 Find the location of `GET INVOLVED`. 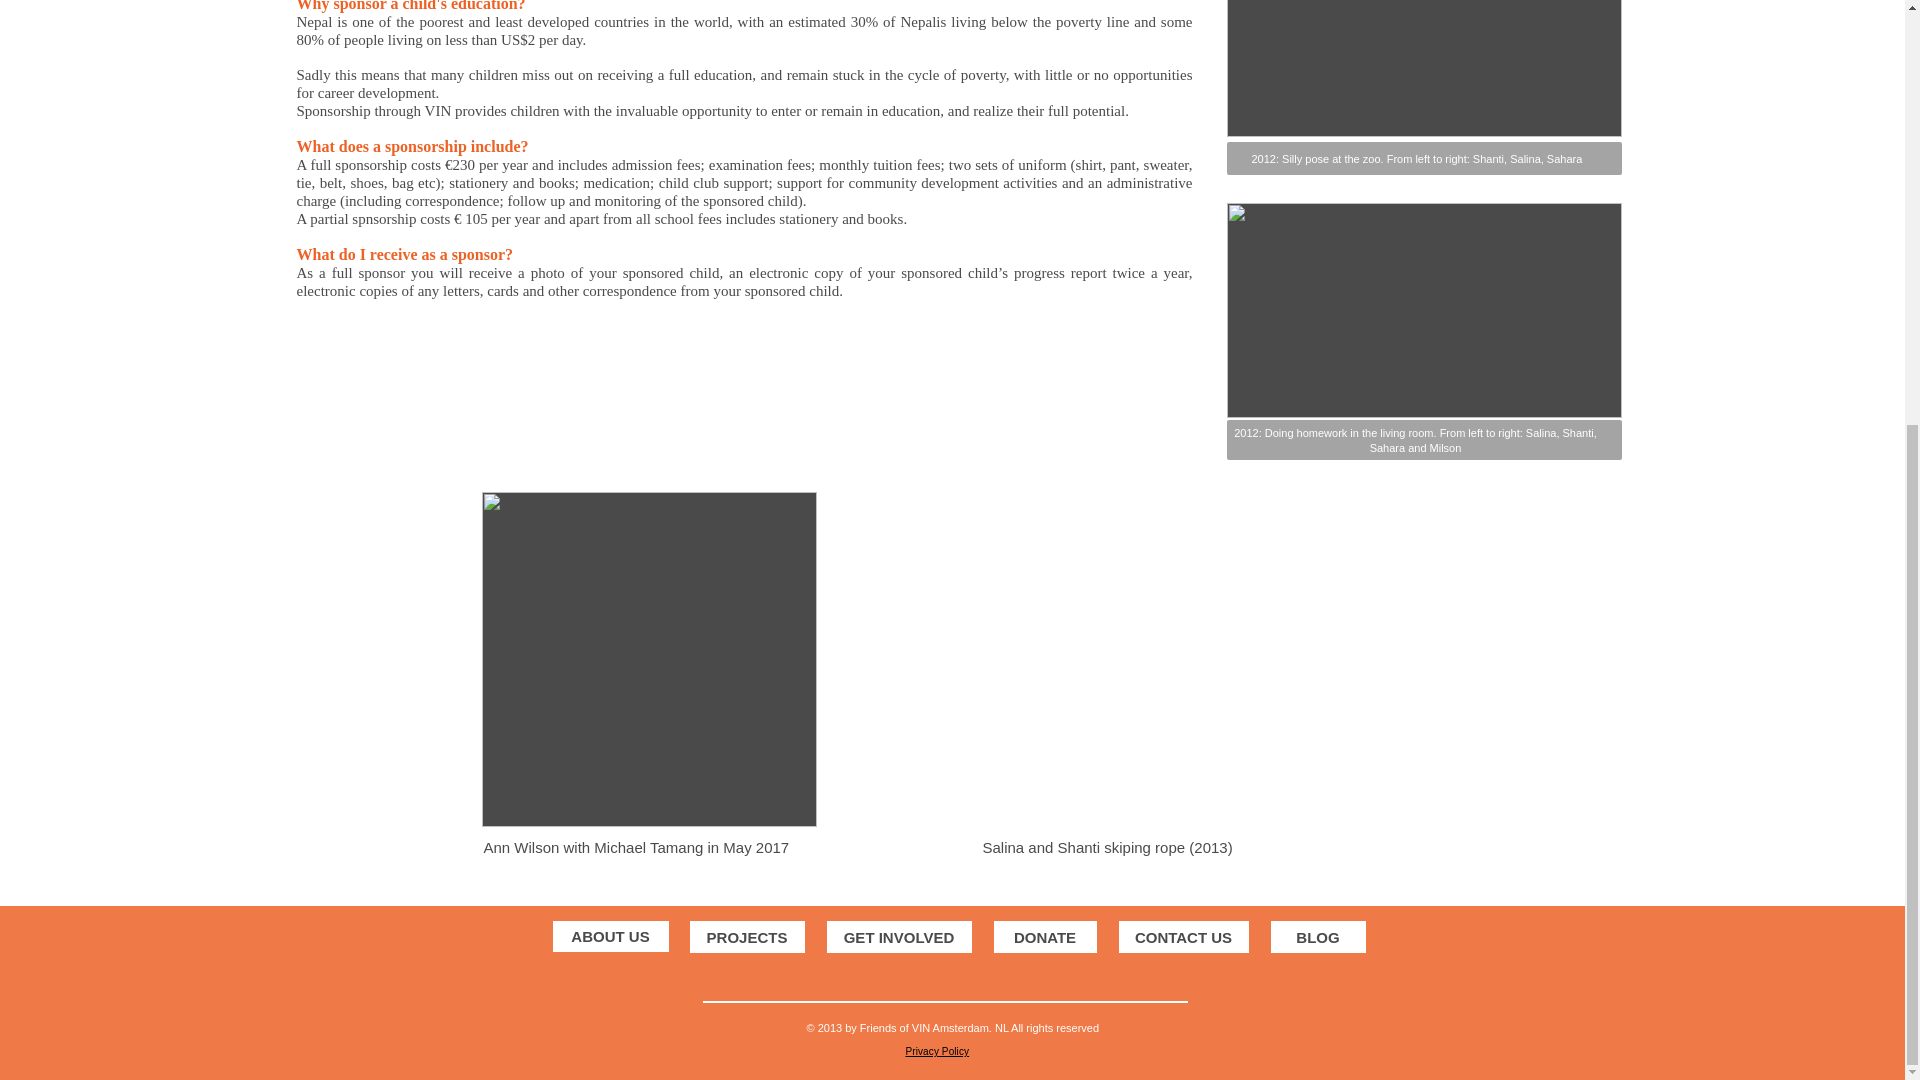

GET INVOLVED is located at coordinates (898, 936).